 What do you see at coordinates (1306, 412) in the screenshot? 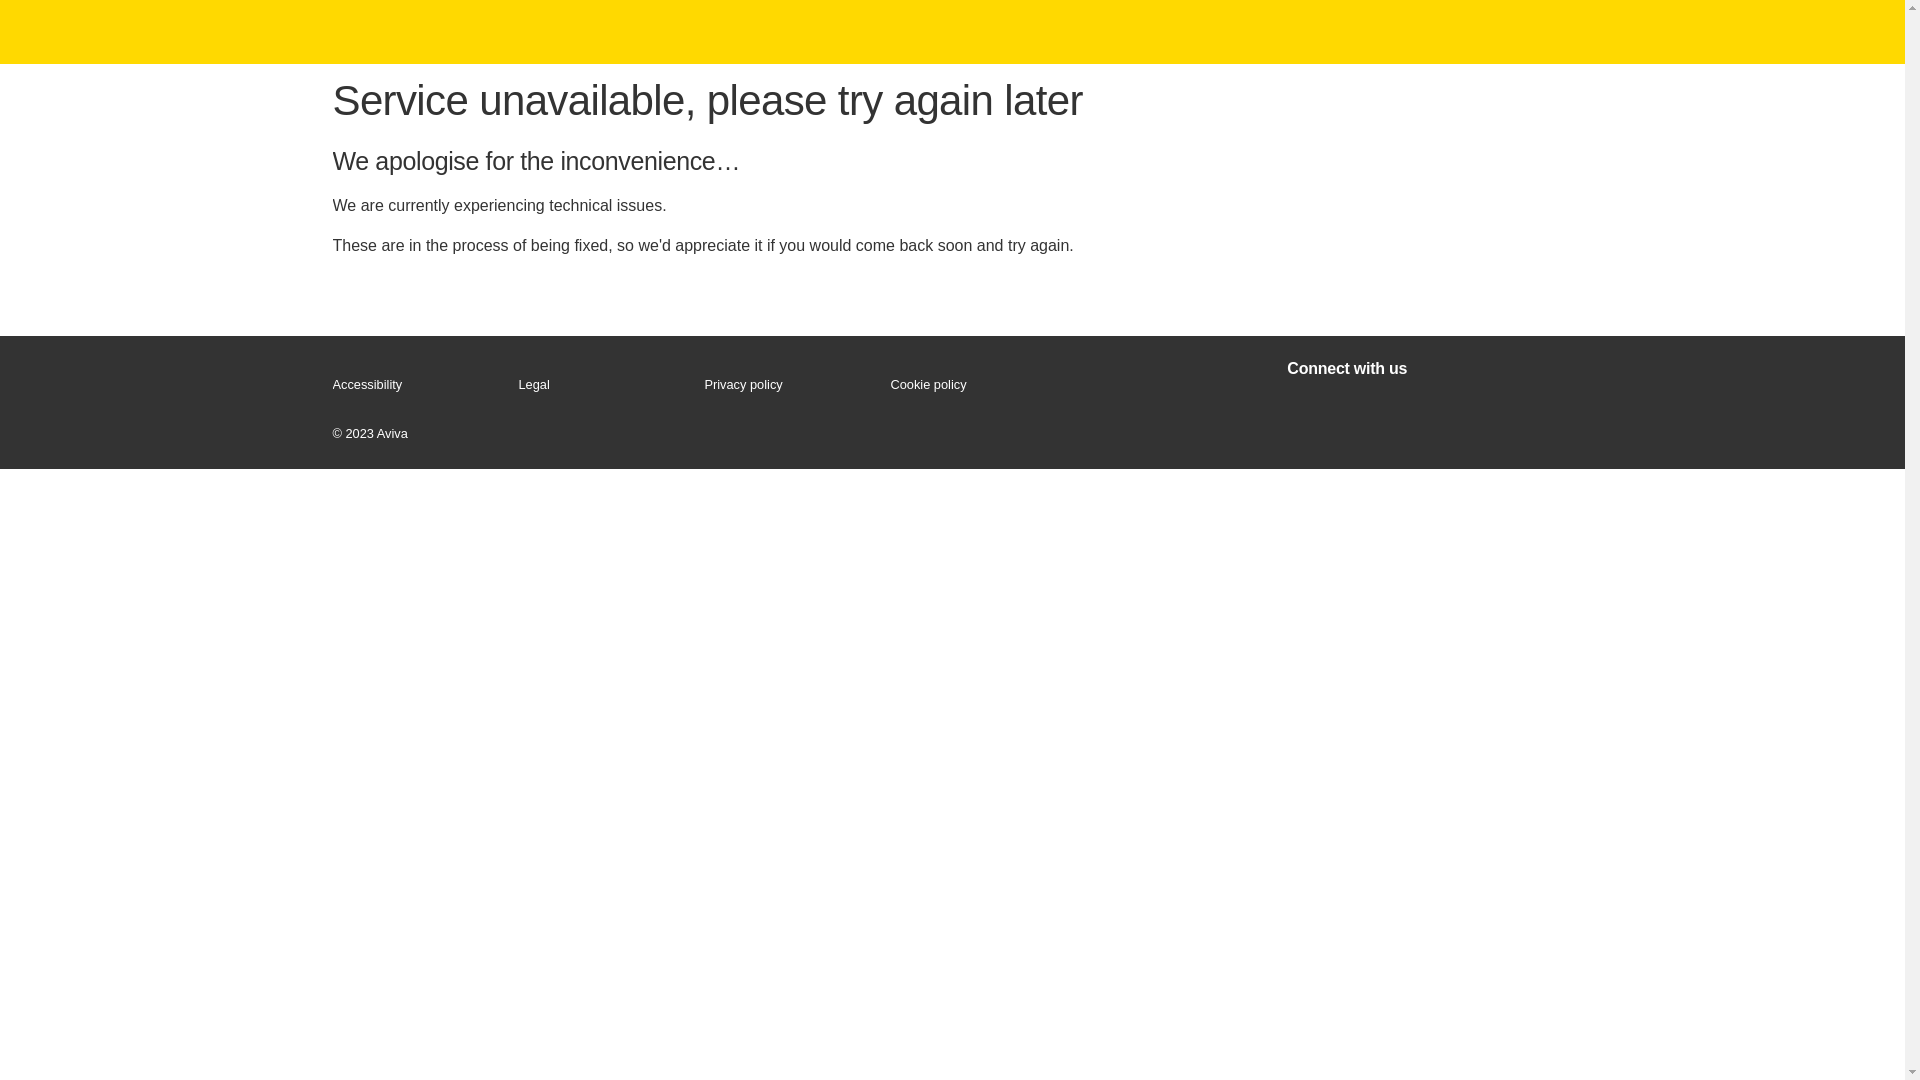
I see `Facebook` at bounding box center [1306, 412].